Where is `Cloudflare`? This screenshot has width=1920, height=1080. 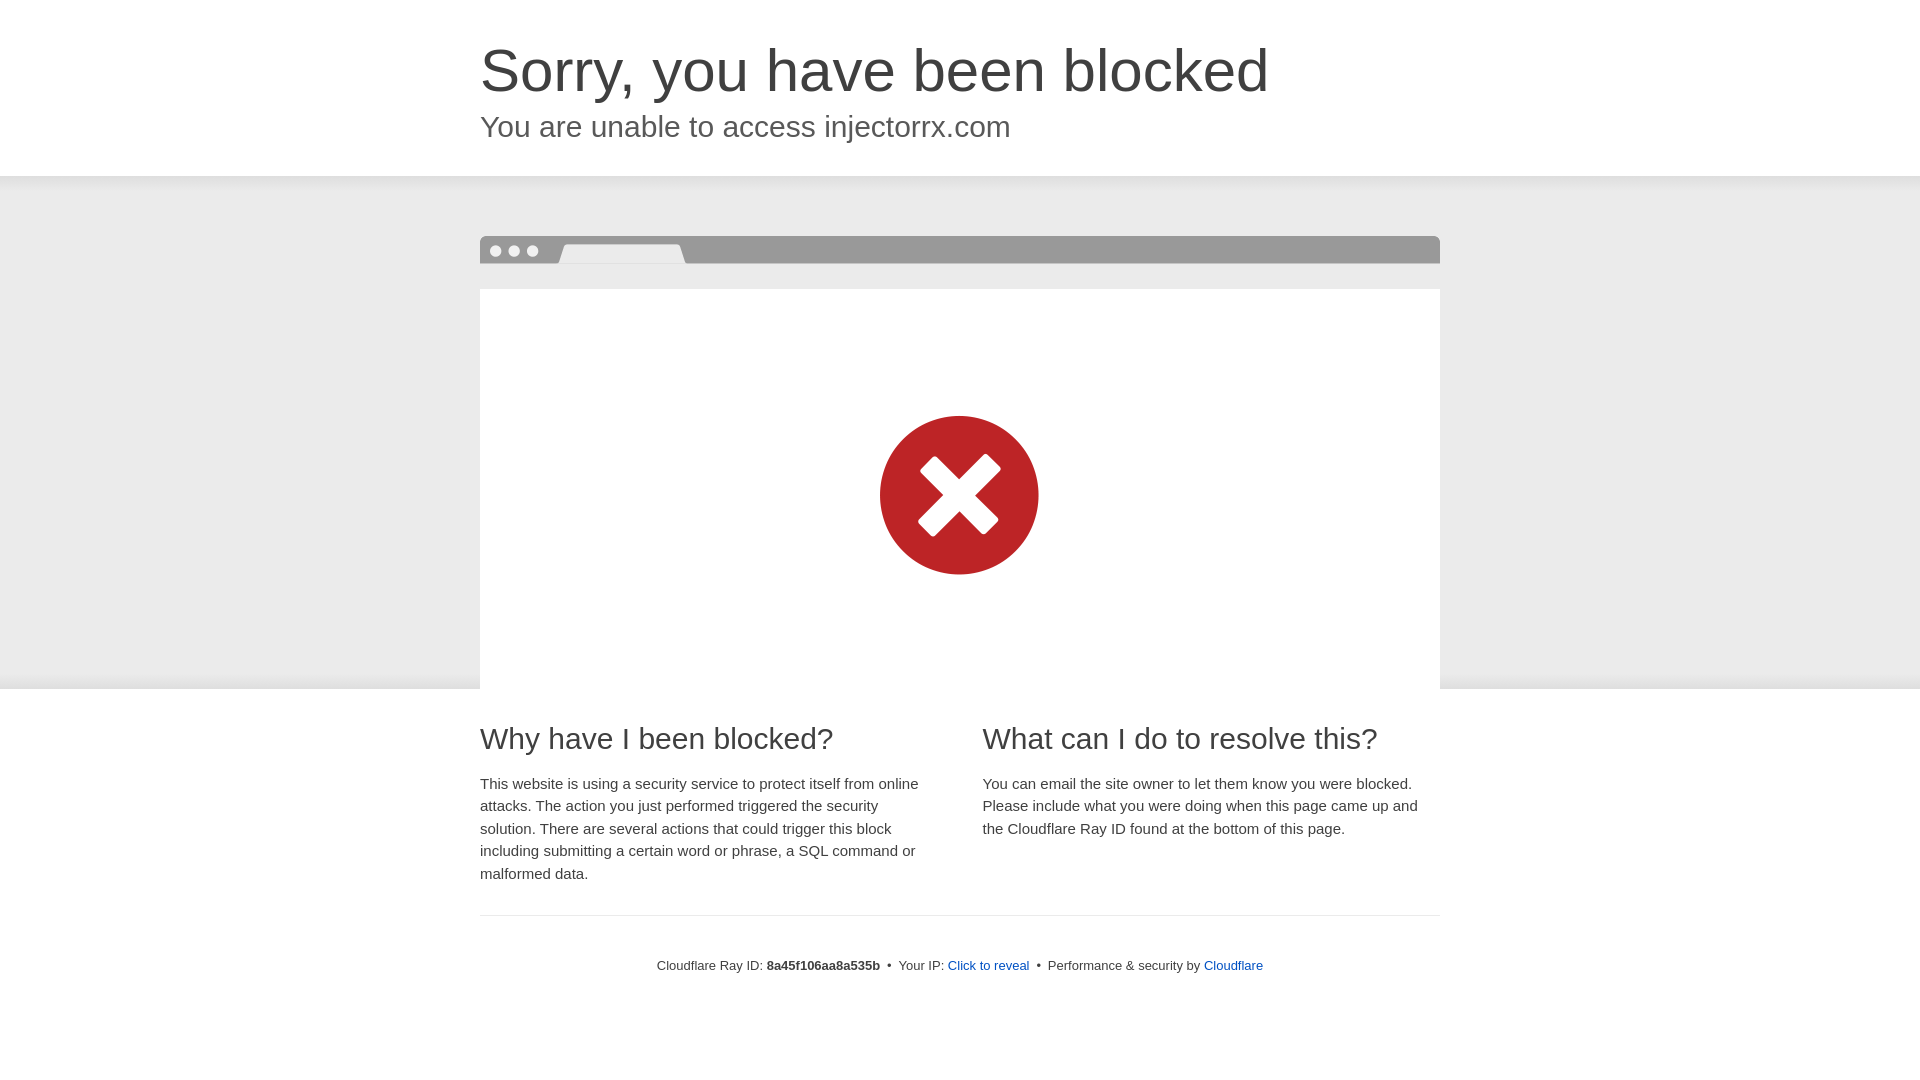 Cloudflare is located at coordinates (1233, 965).